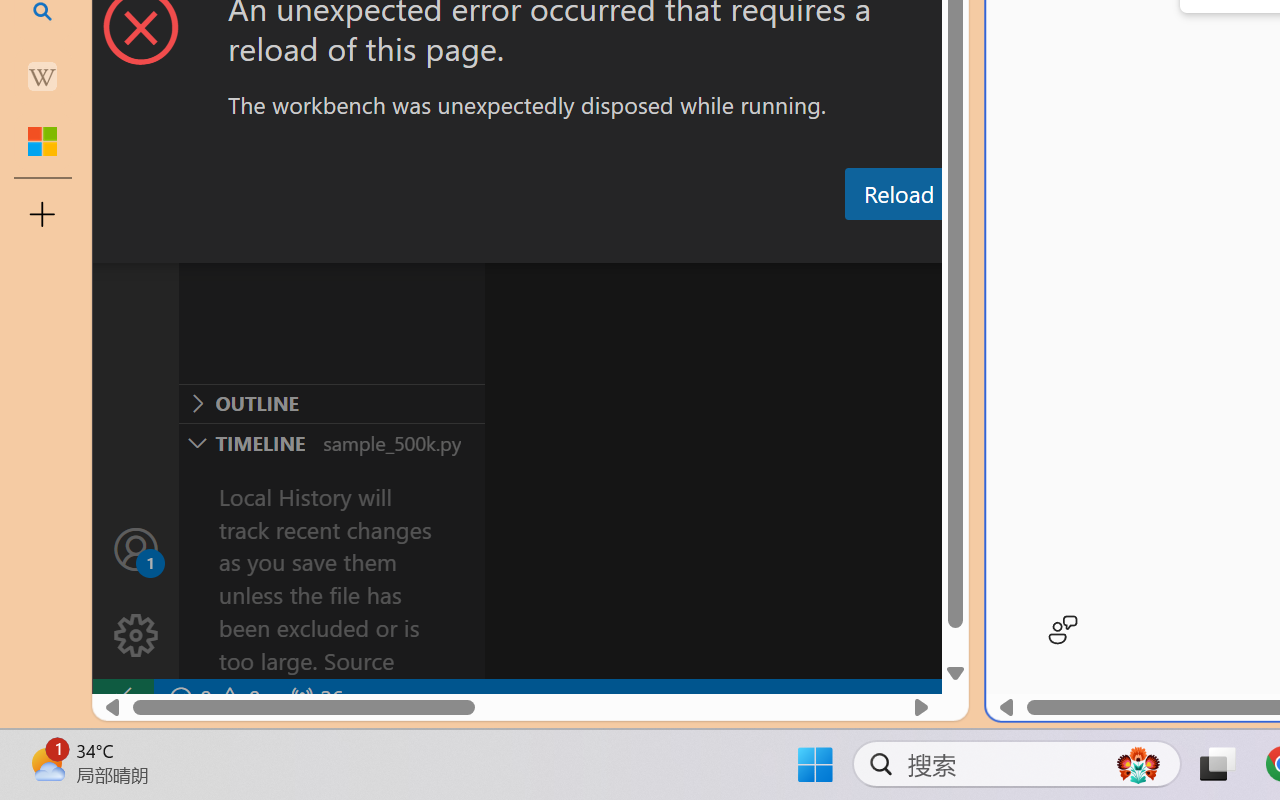  What do you see at coordinates (1021, 243) in the screenshot?
I see `Terminal (Ctrl+`)` at bounding box center [1021, 243].